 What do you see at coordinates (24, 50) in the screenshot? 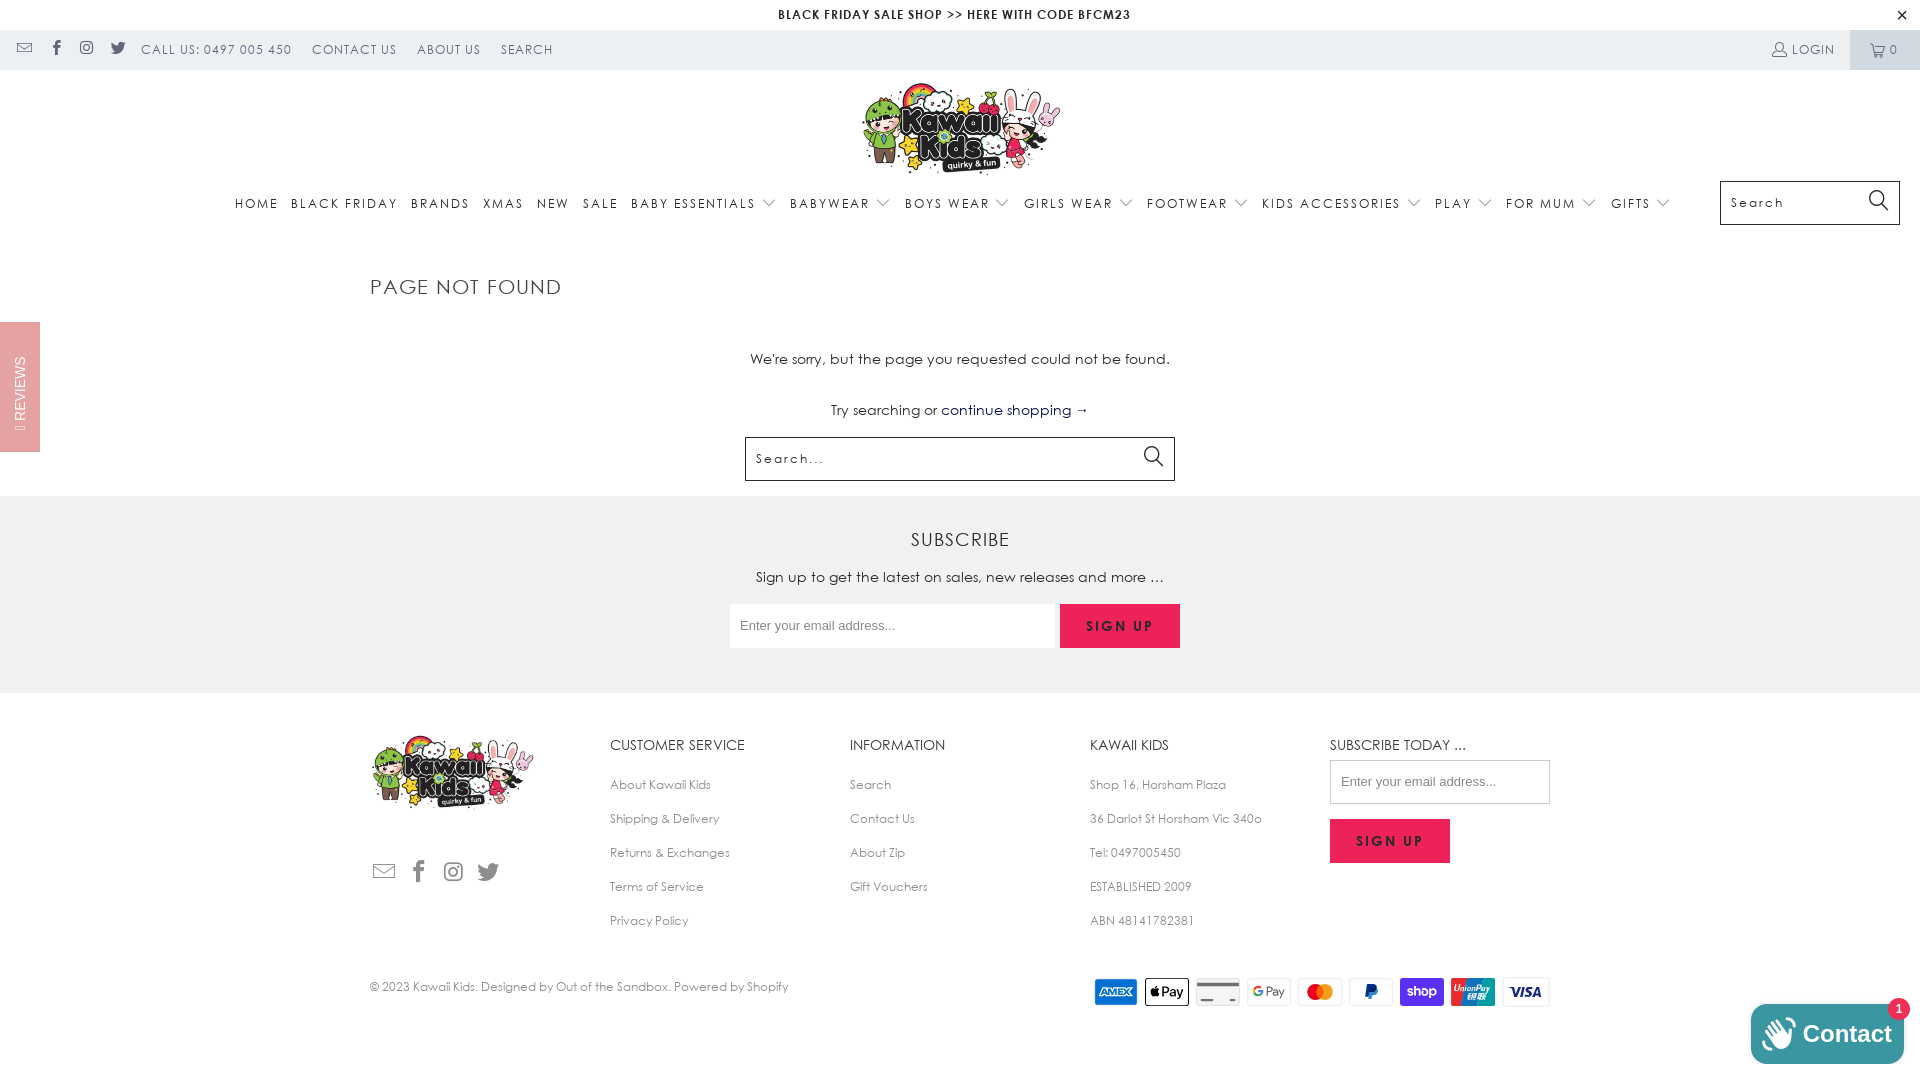
I see `Email Kawaii Kids` at bounding box center [24, 50].